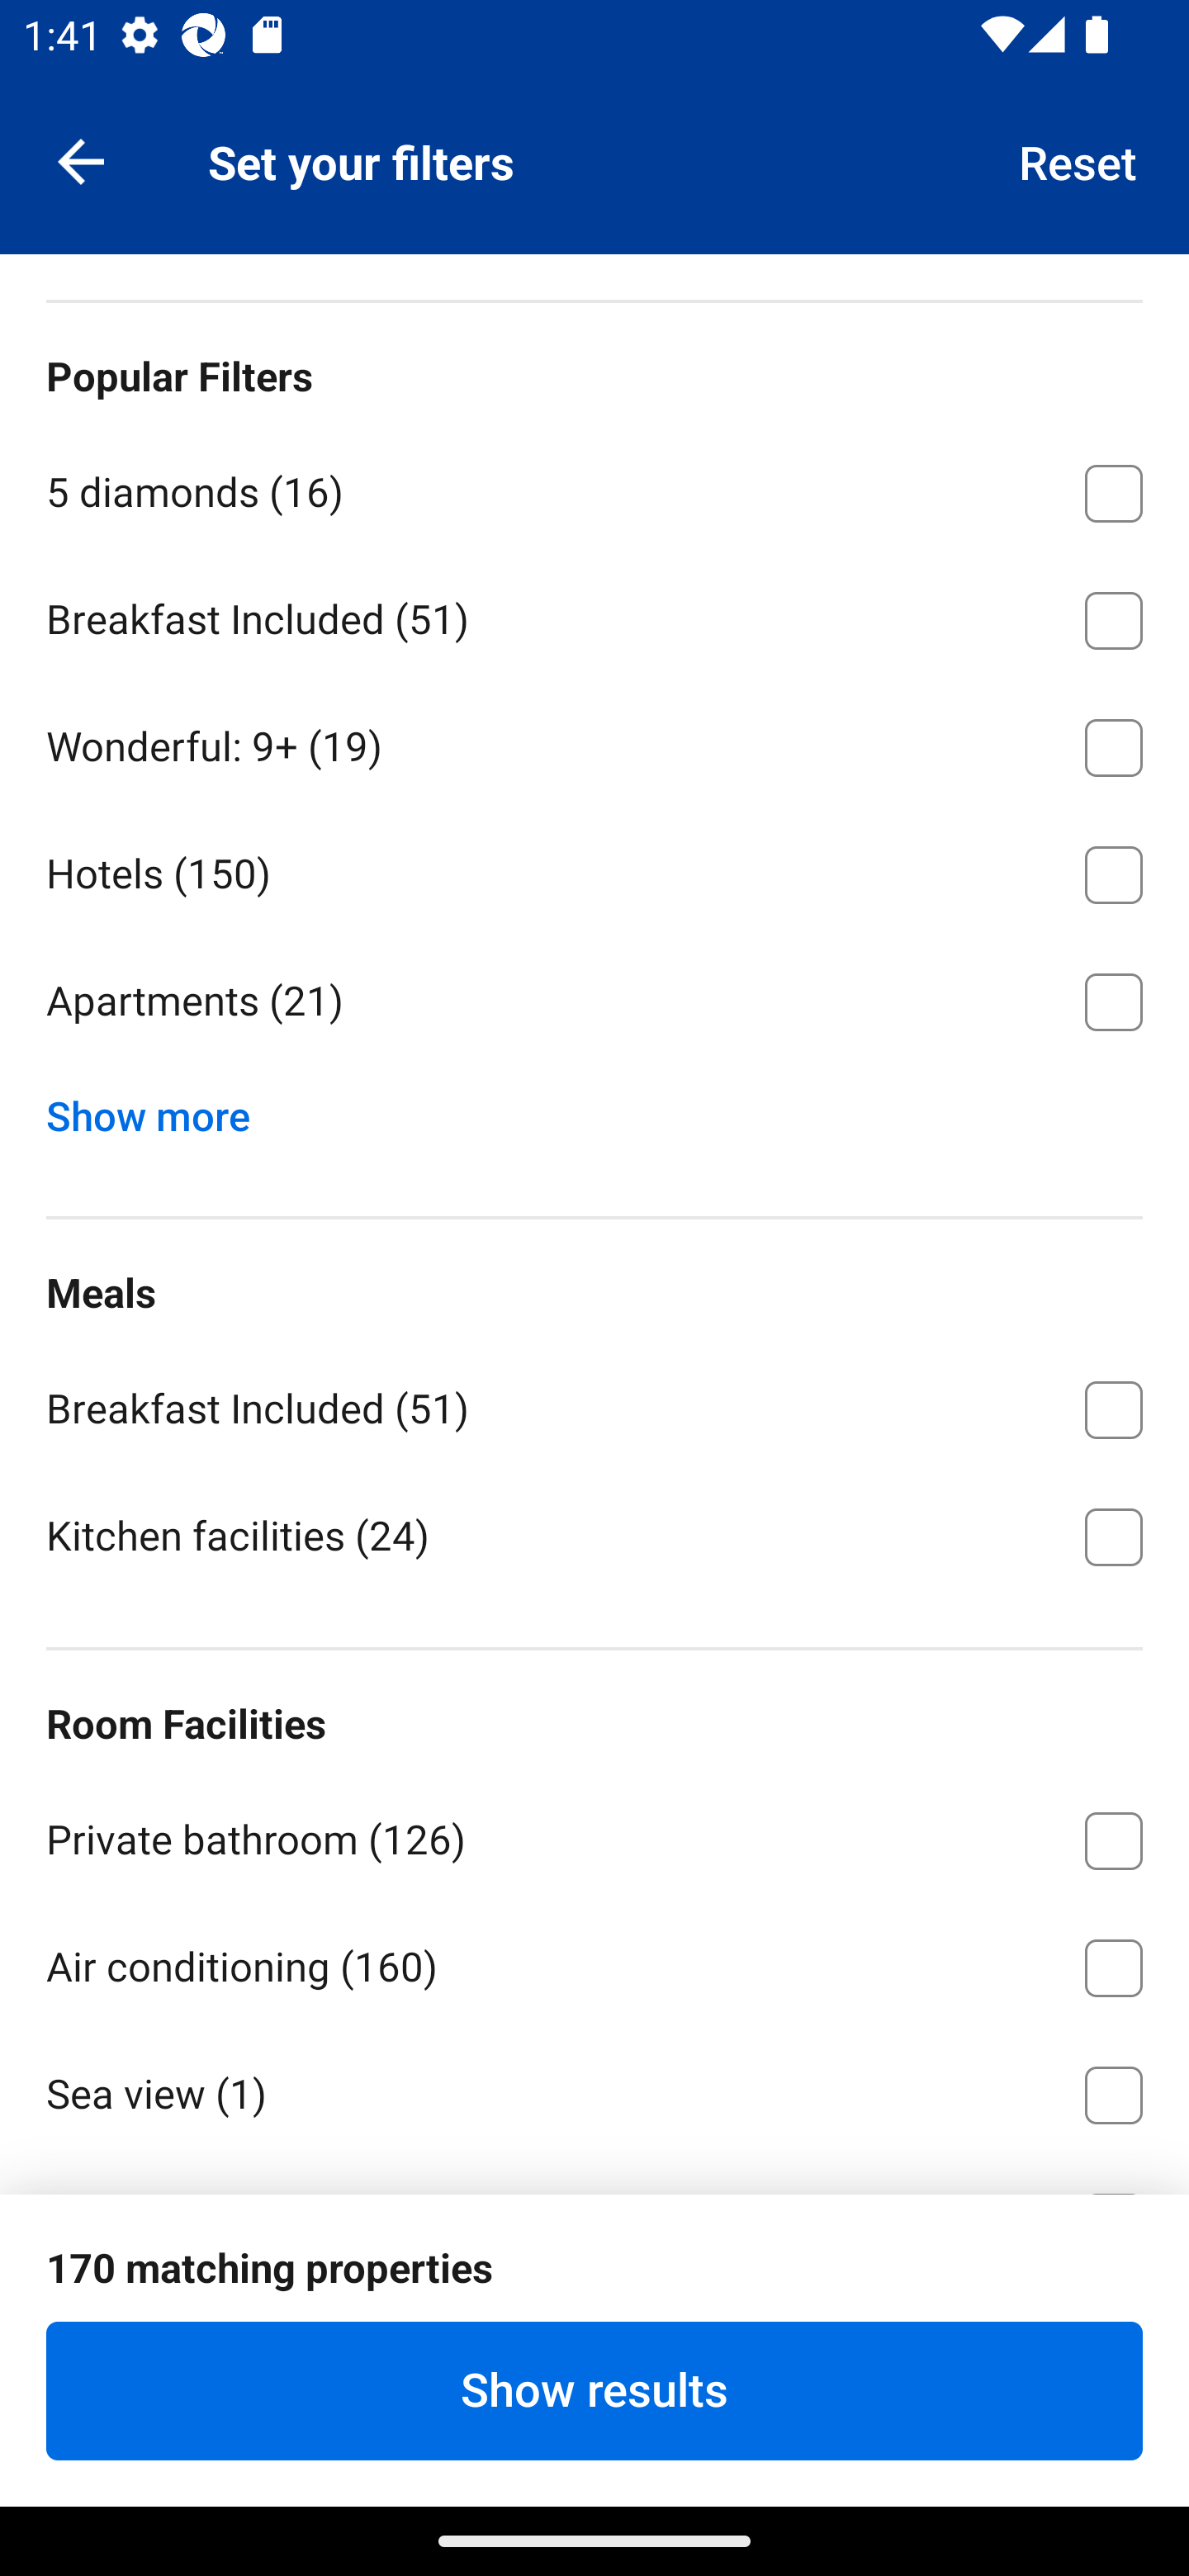 This screenshot has height=2576, width=1189. What do you see at coordinates (594, 2390) in the screenshot?
I see `Show results` at bounding box center [594, 2390].